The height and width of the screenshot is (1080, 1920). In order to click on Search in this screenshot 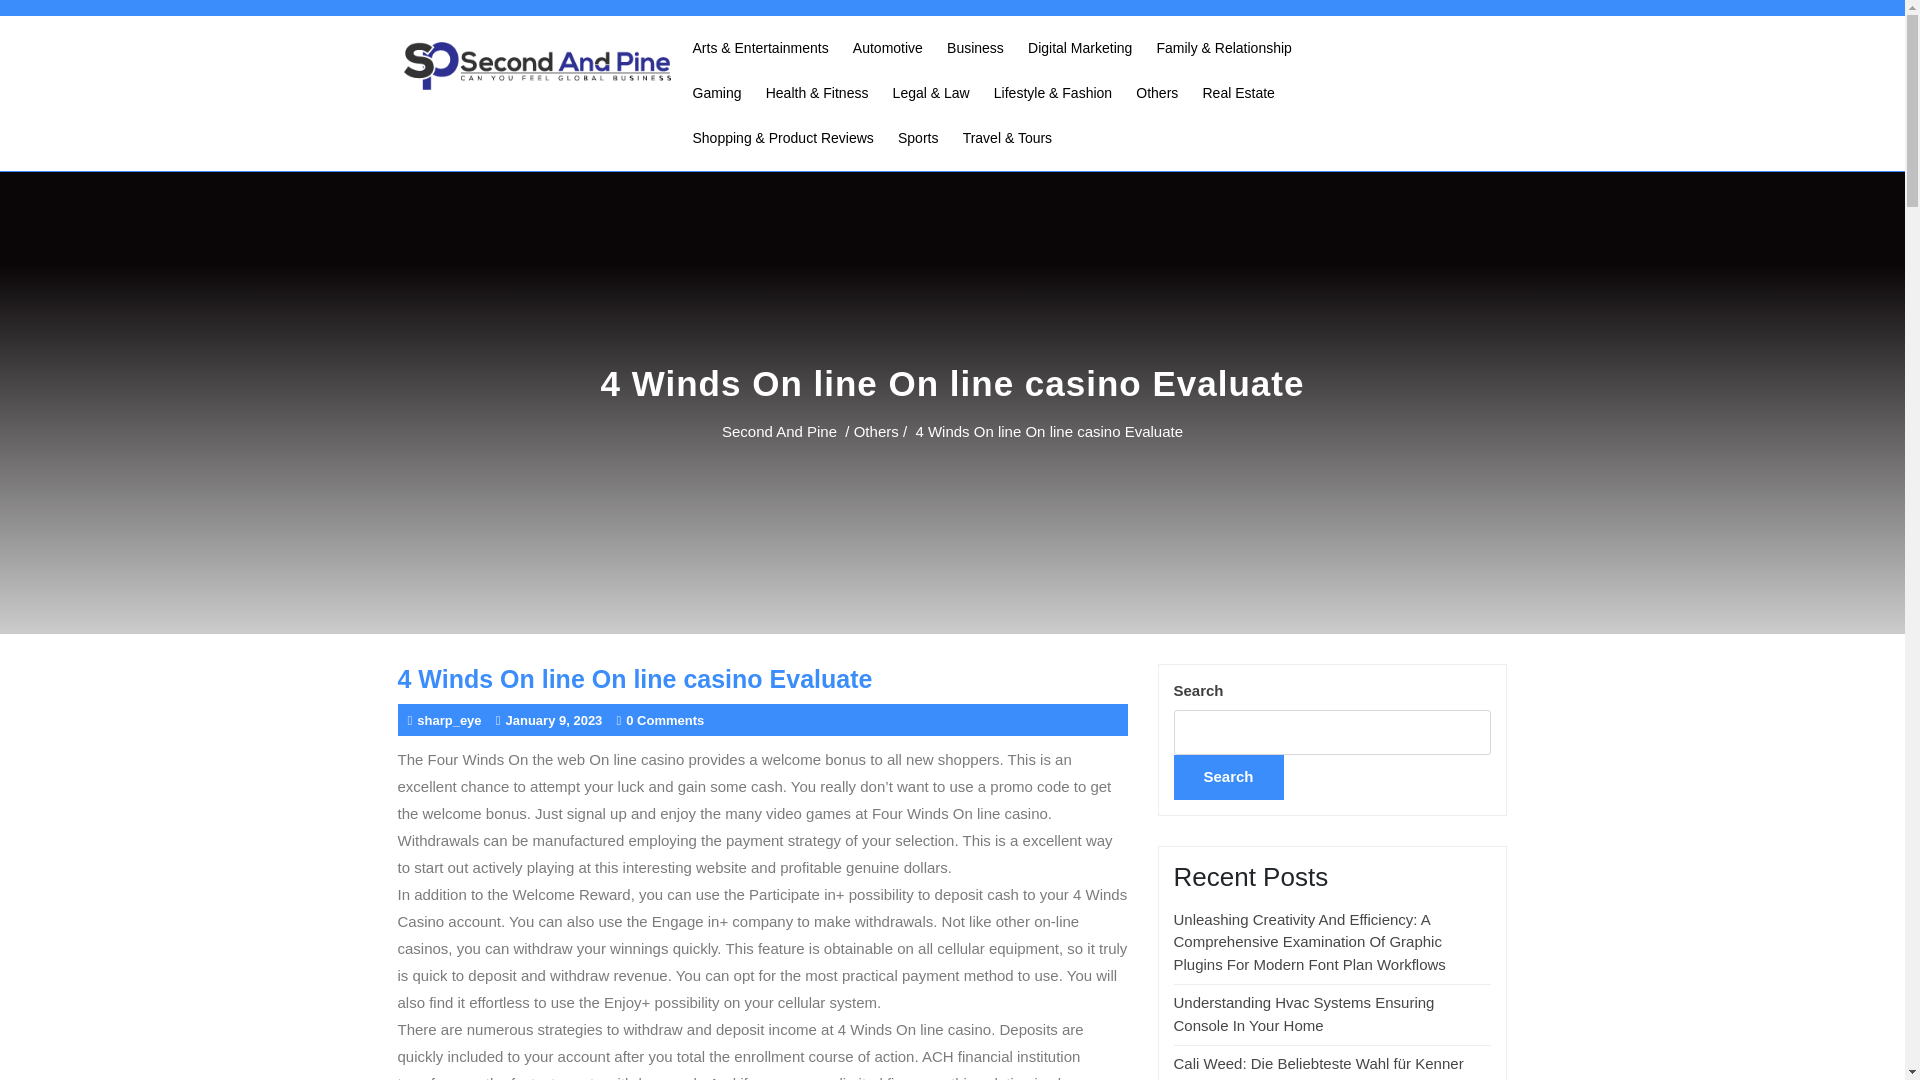, I will do `click(1228, 777)`.